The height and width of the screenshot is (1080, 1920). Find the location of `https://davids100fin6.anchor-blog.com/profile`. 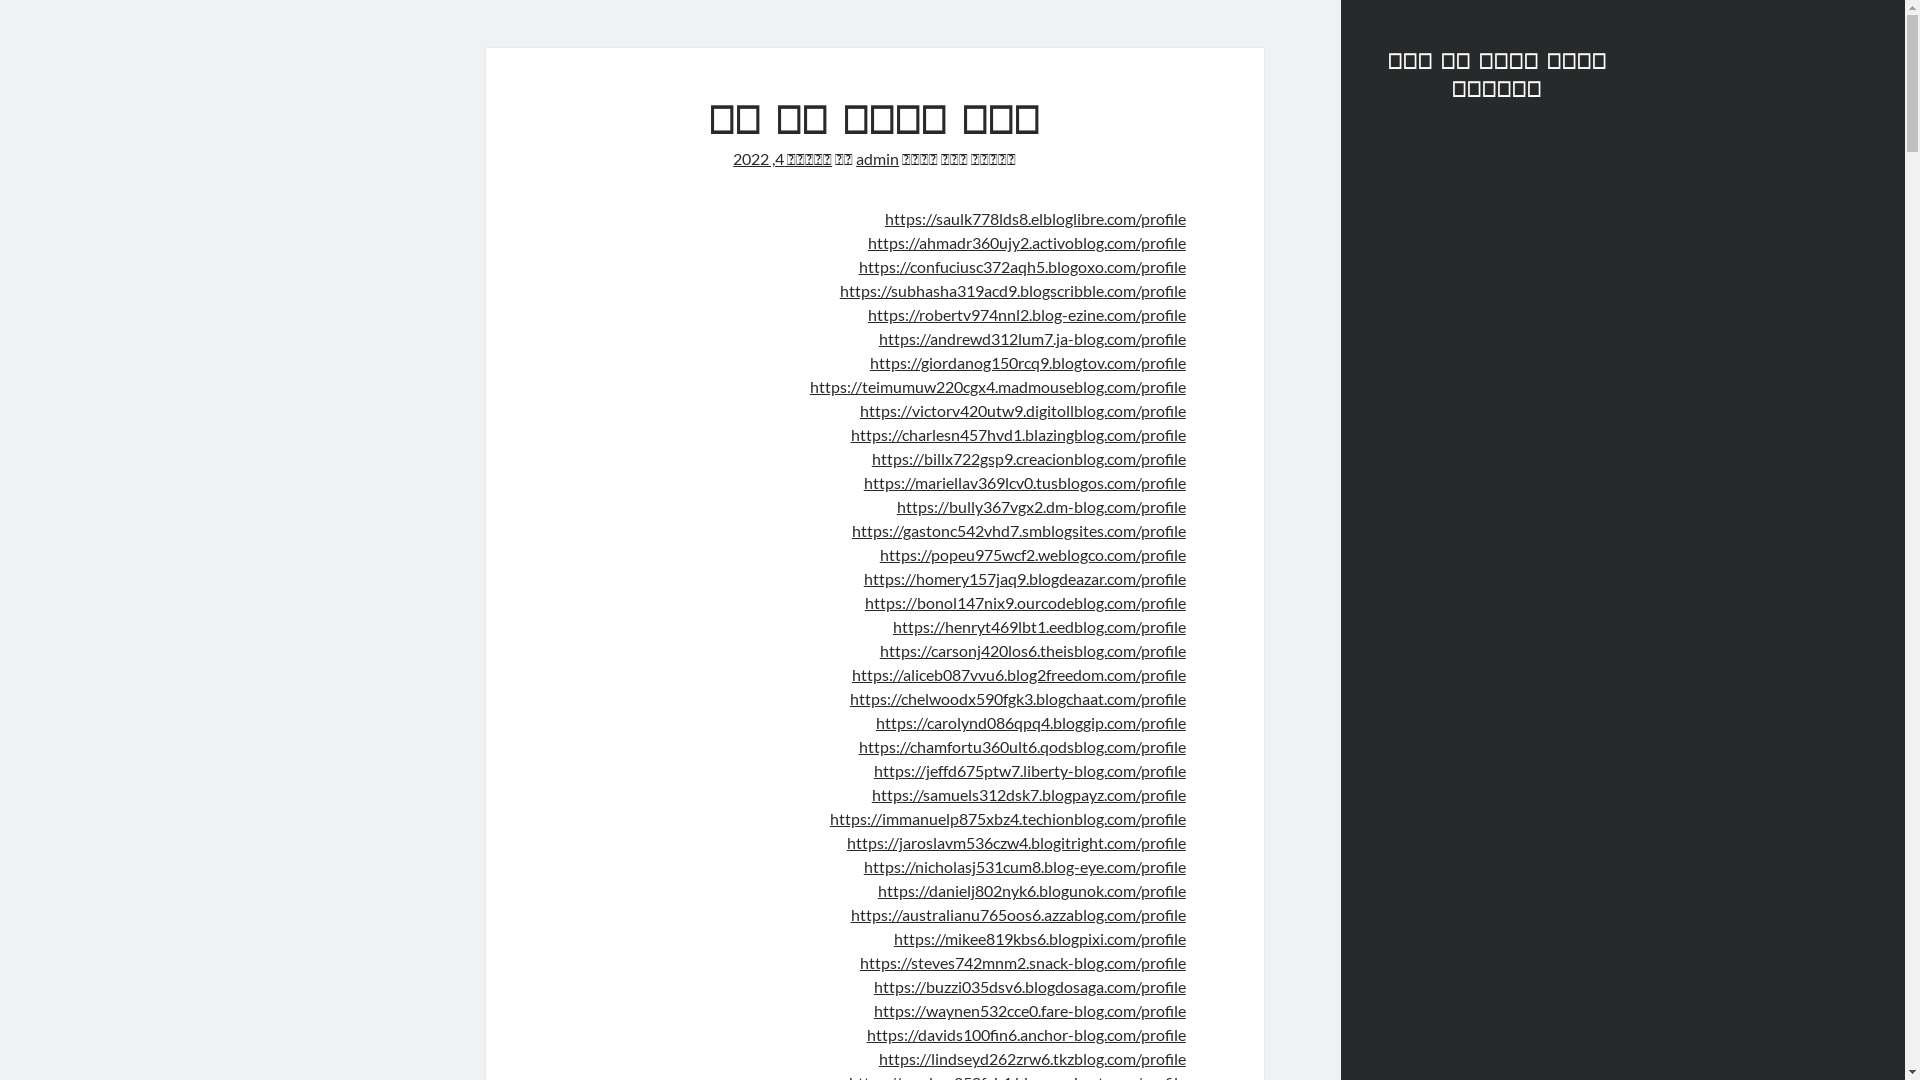

https://davids100fin6.anchor-blog.com/profile is located at coordinates (1026, 1034).